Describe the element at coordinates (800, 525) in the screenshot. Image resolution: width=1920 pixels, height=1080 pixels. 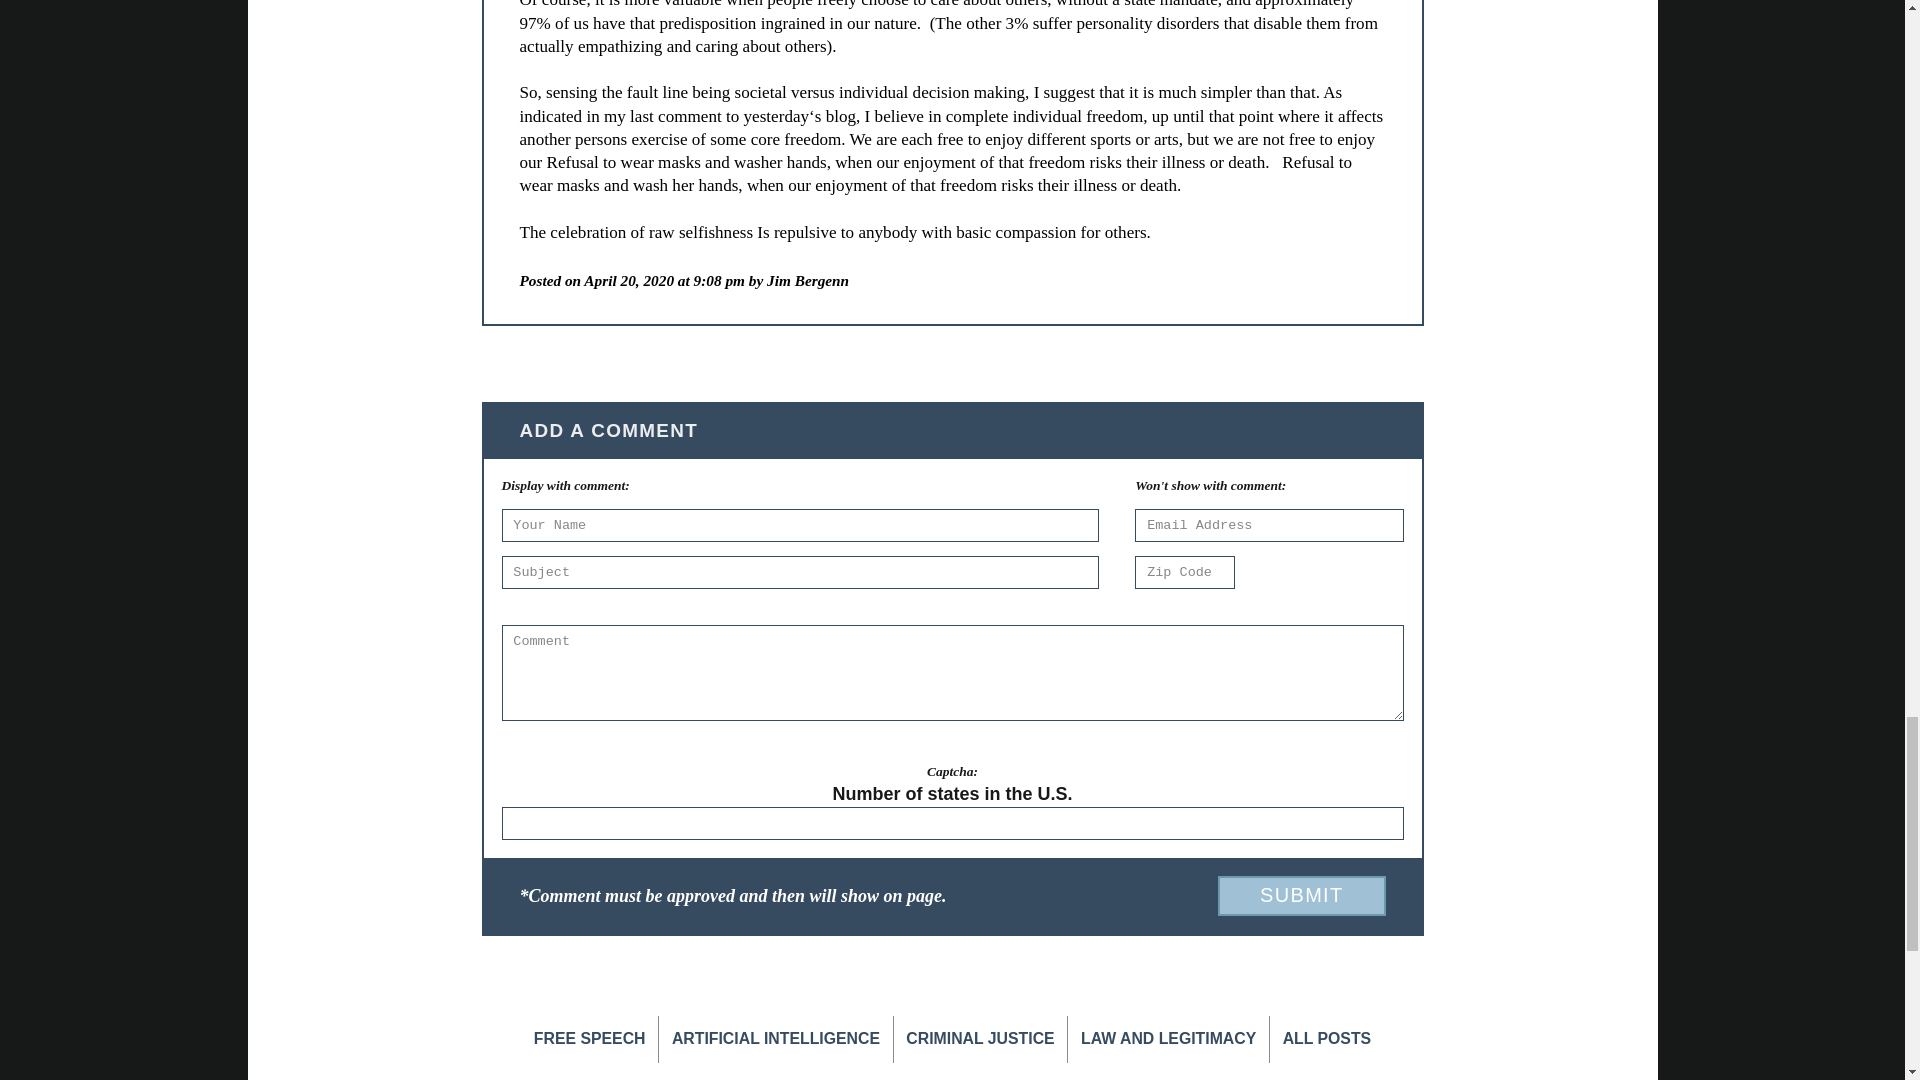
I see `Your Name` at that location.